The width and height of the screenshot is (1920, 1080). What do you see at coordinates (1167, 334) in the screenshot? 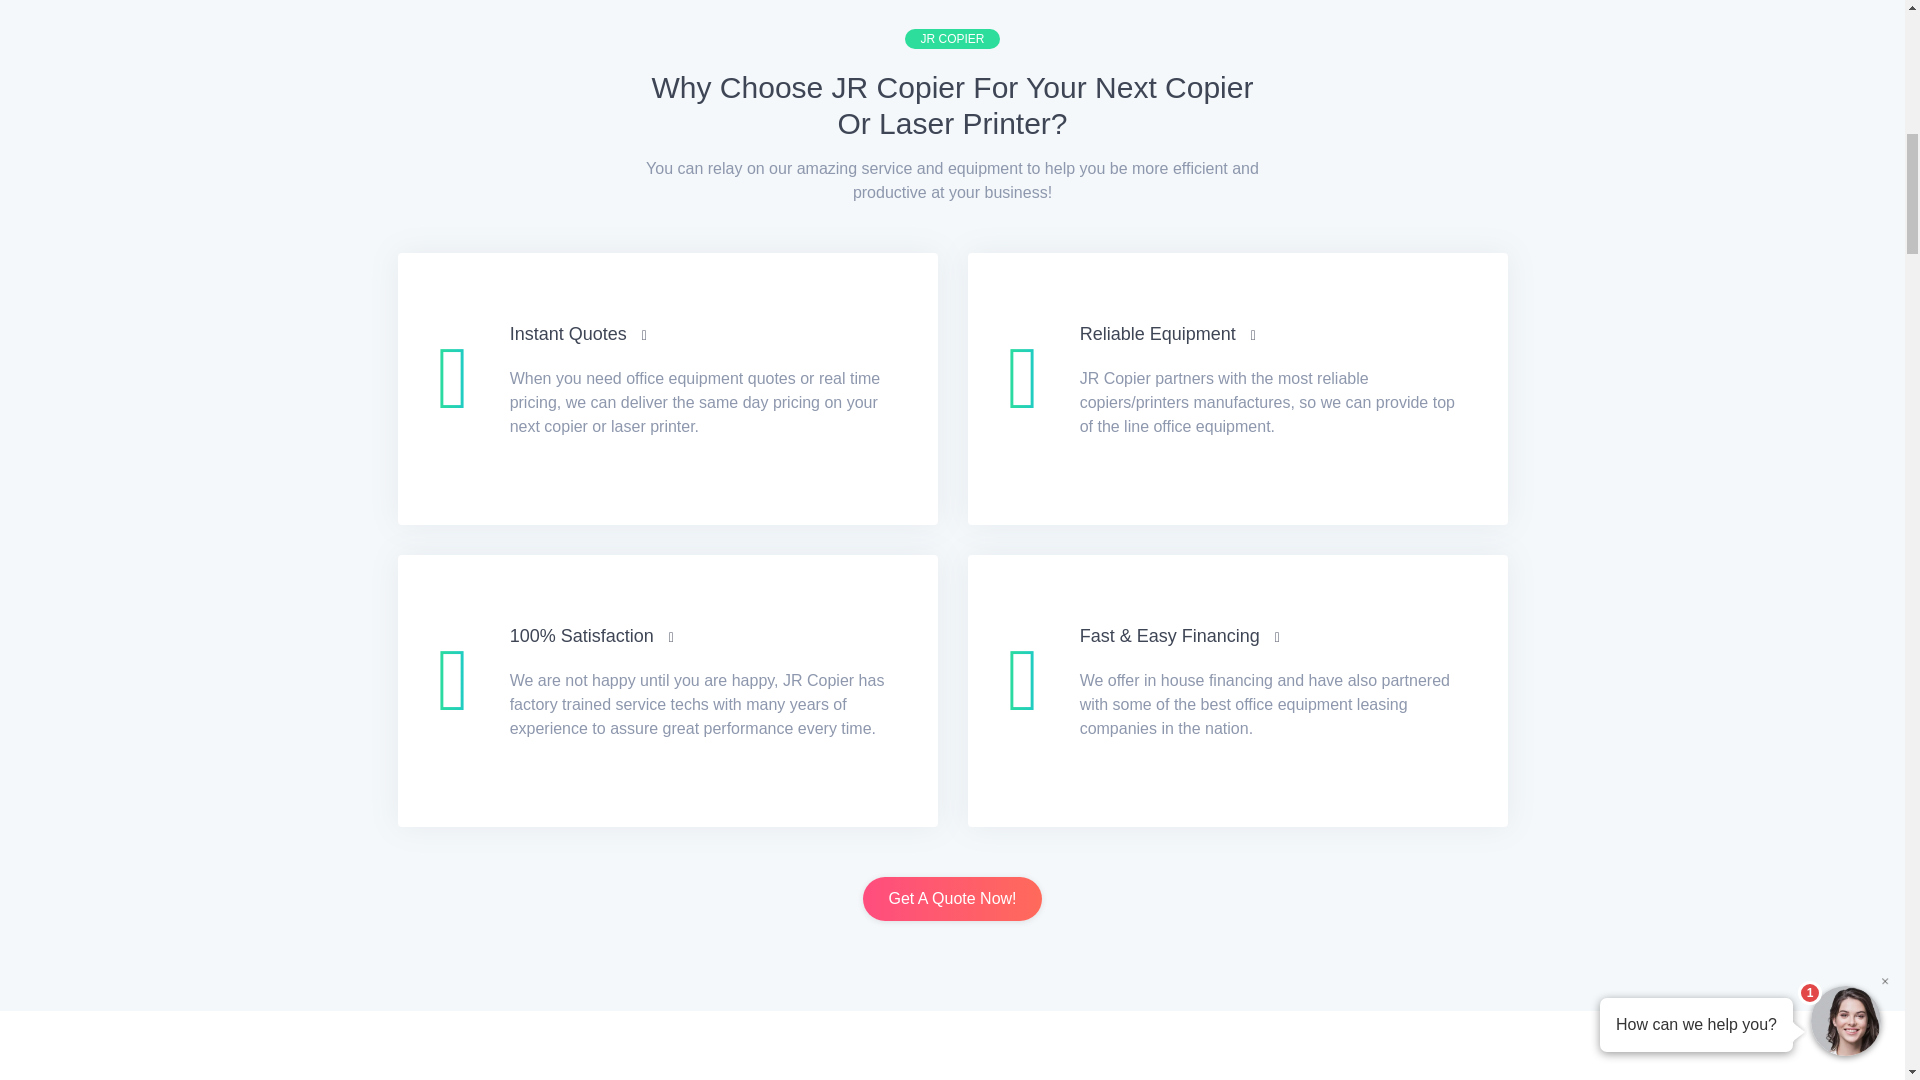
I see `Reliable Equipment` at bounding box center [1167, 334].